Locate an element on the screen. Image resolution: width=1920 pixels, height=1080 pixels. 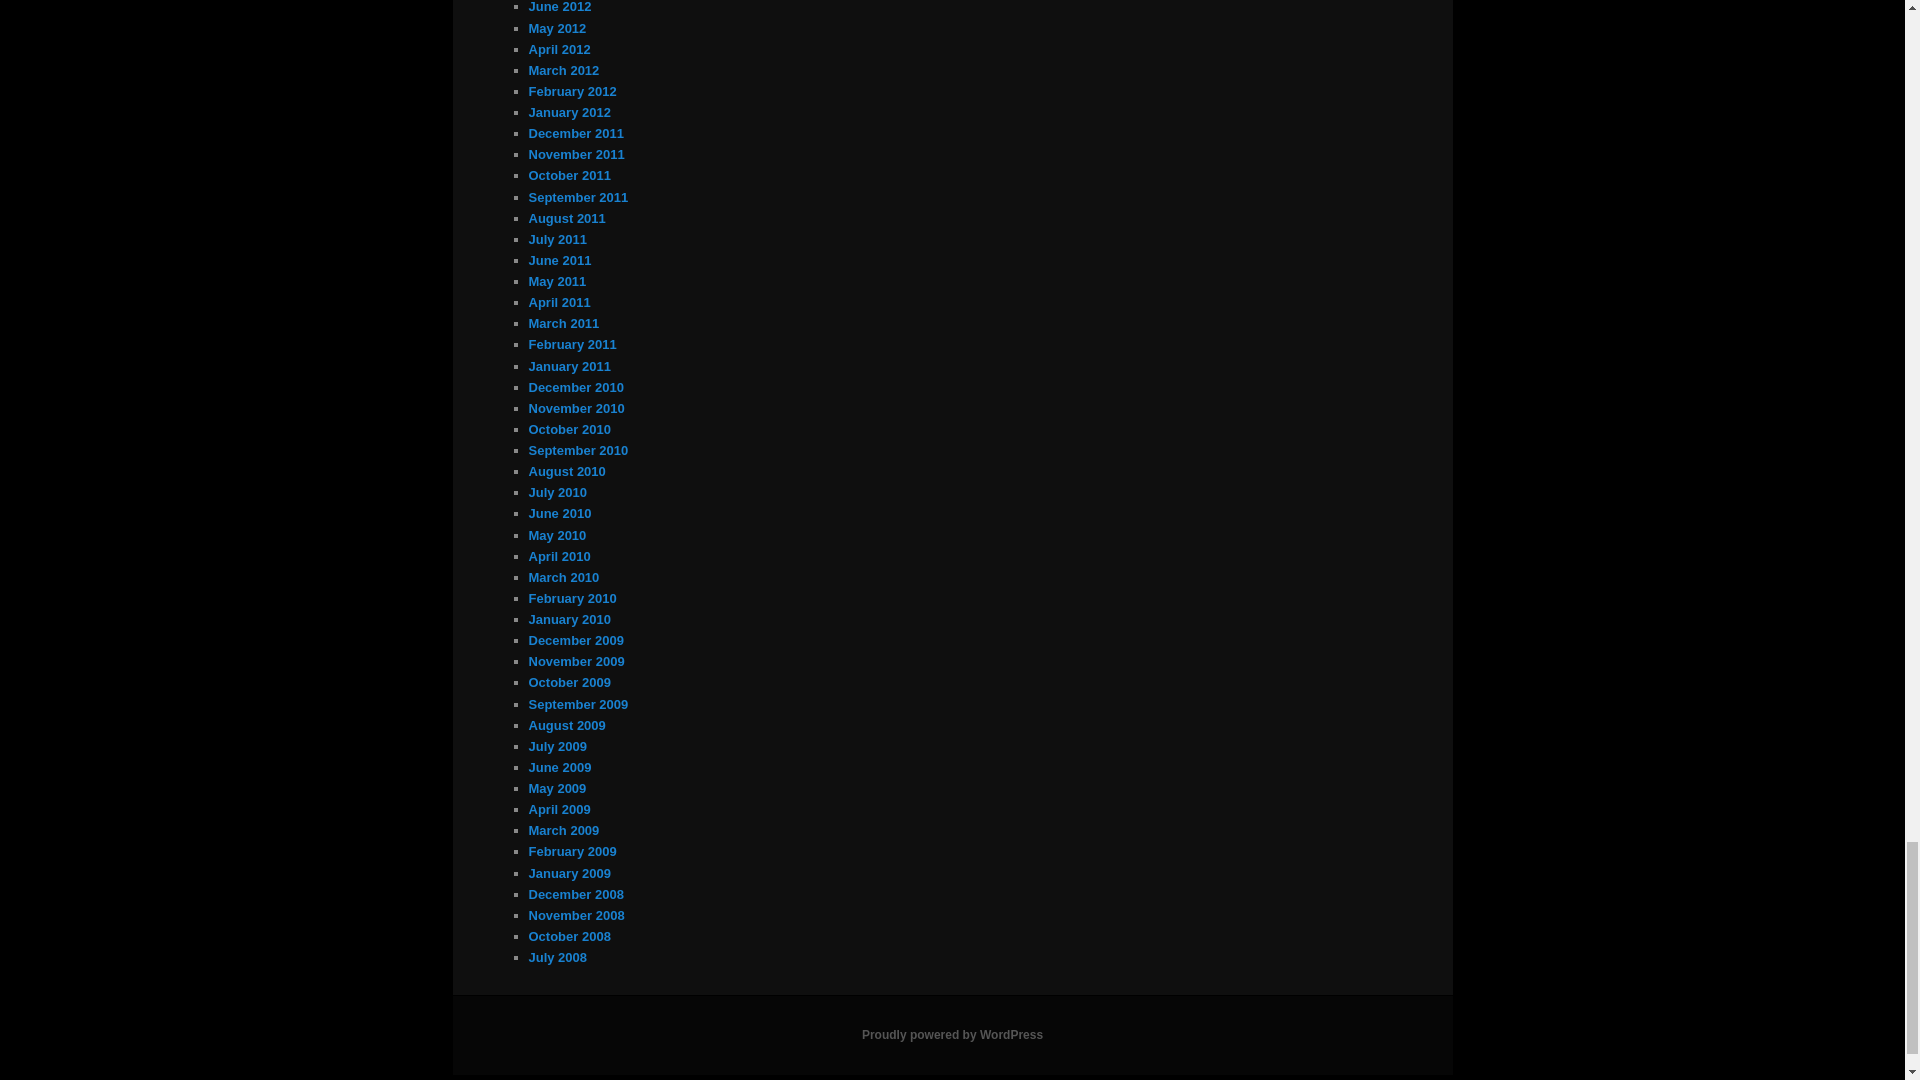
Semantic Personal Publishing Platform is located at coordinates (952, 1035).